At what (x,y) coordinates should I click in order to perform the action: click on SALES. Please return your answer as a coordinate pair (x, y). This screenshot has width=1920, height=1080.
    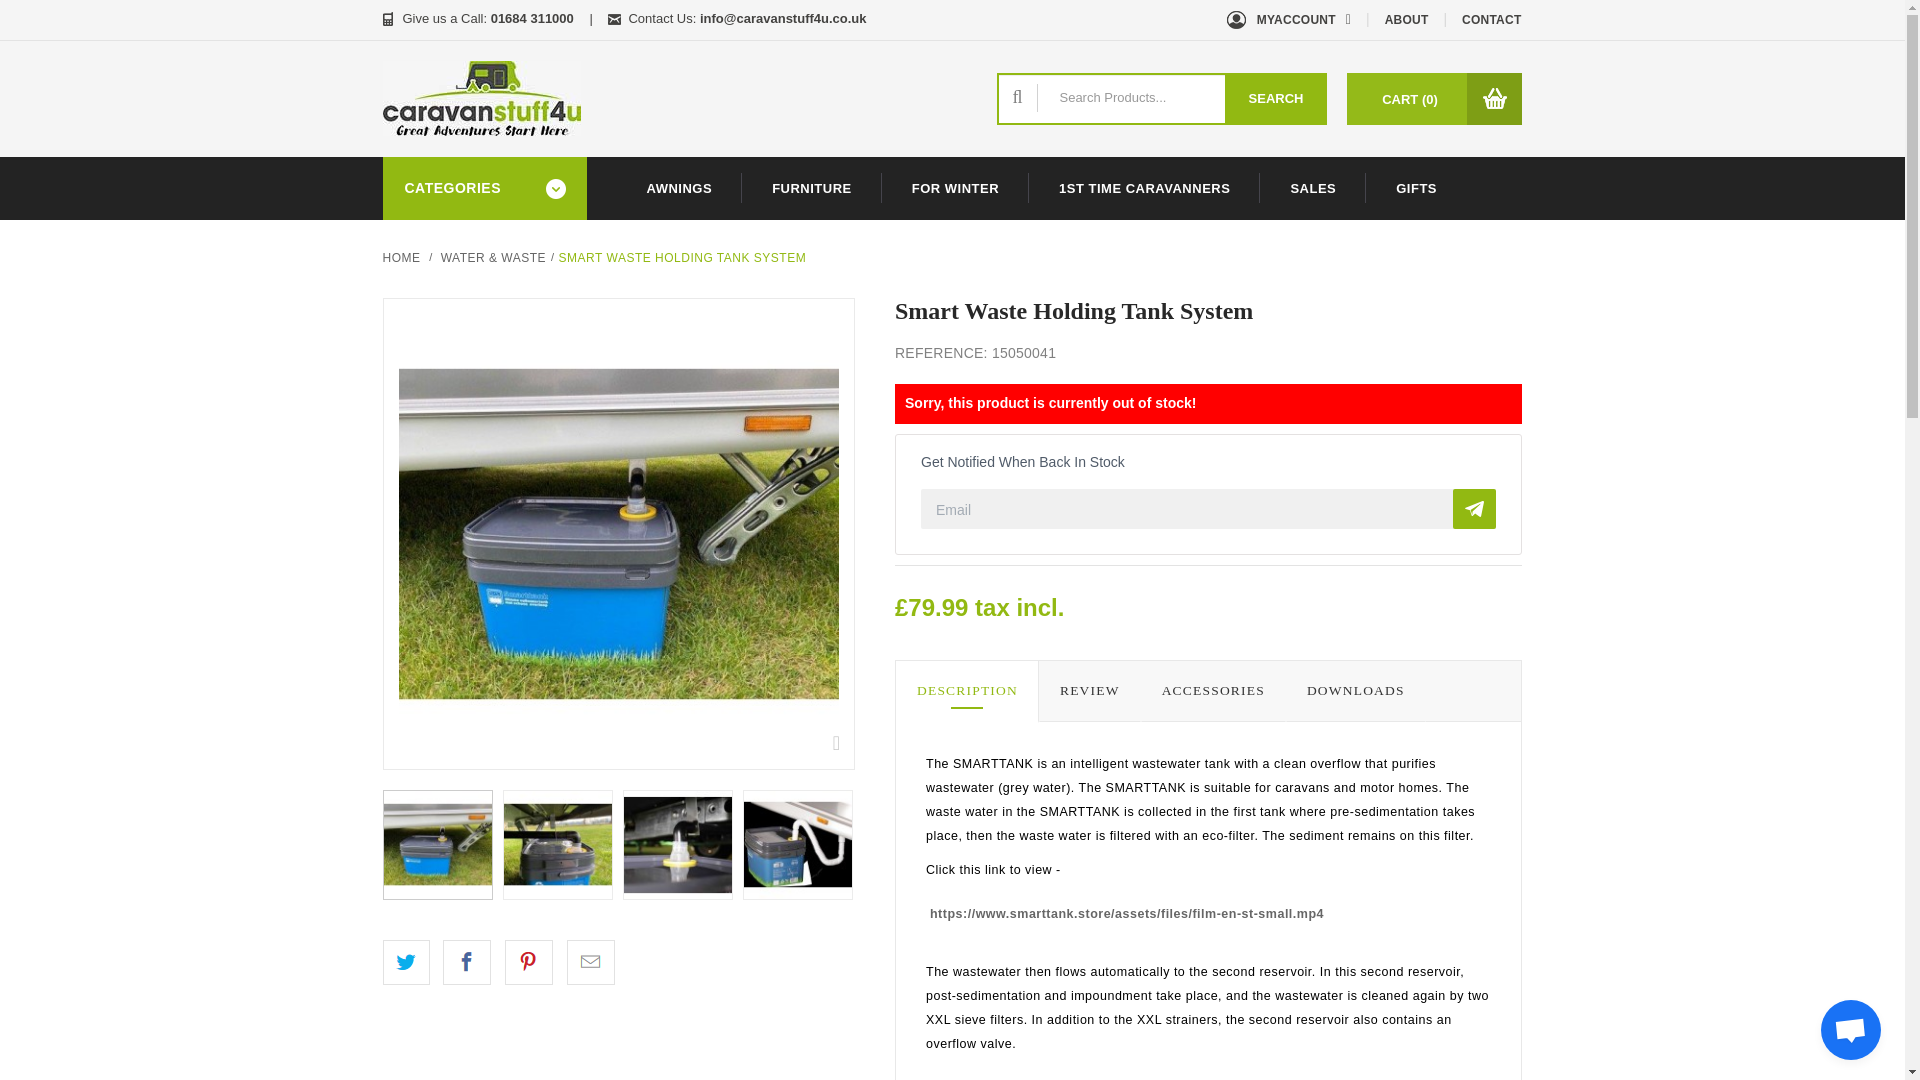
    Looking at the image, I should click on (1312, 188).